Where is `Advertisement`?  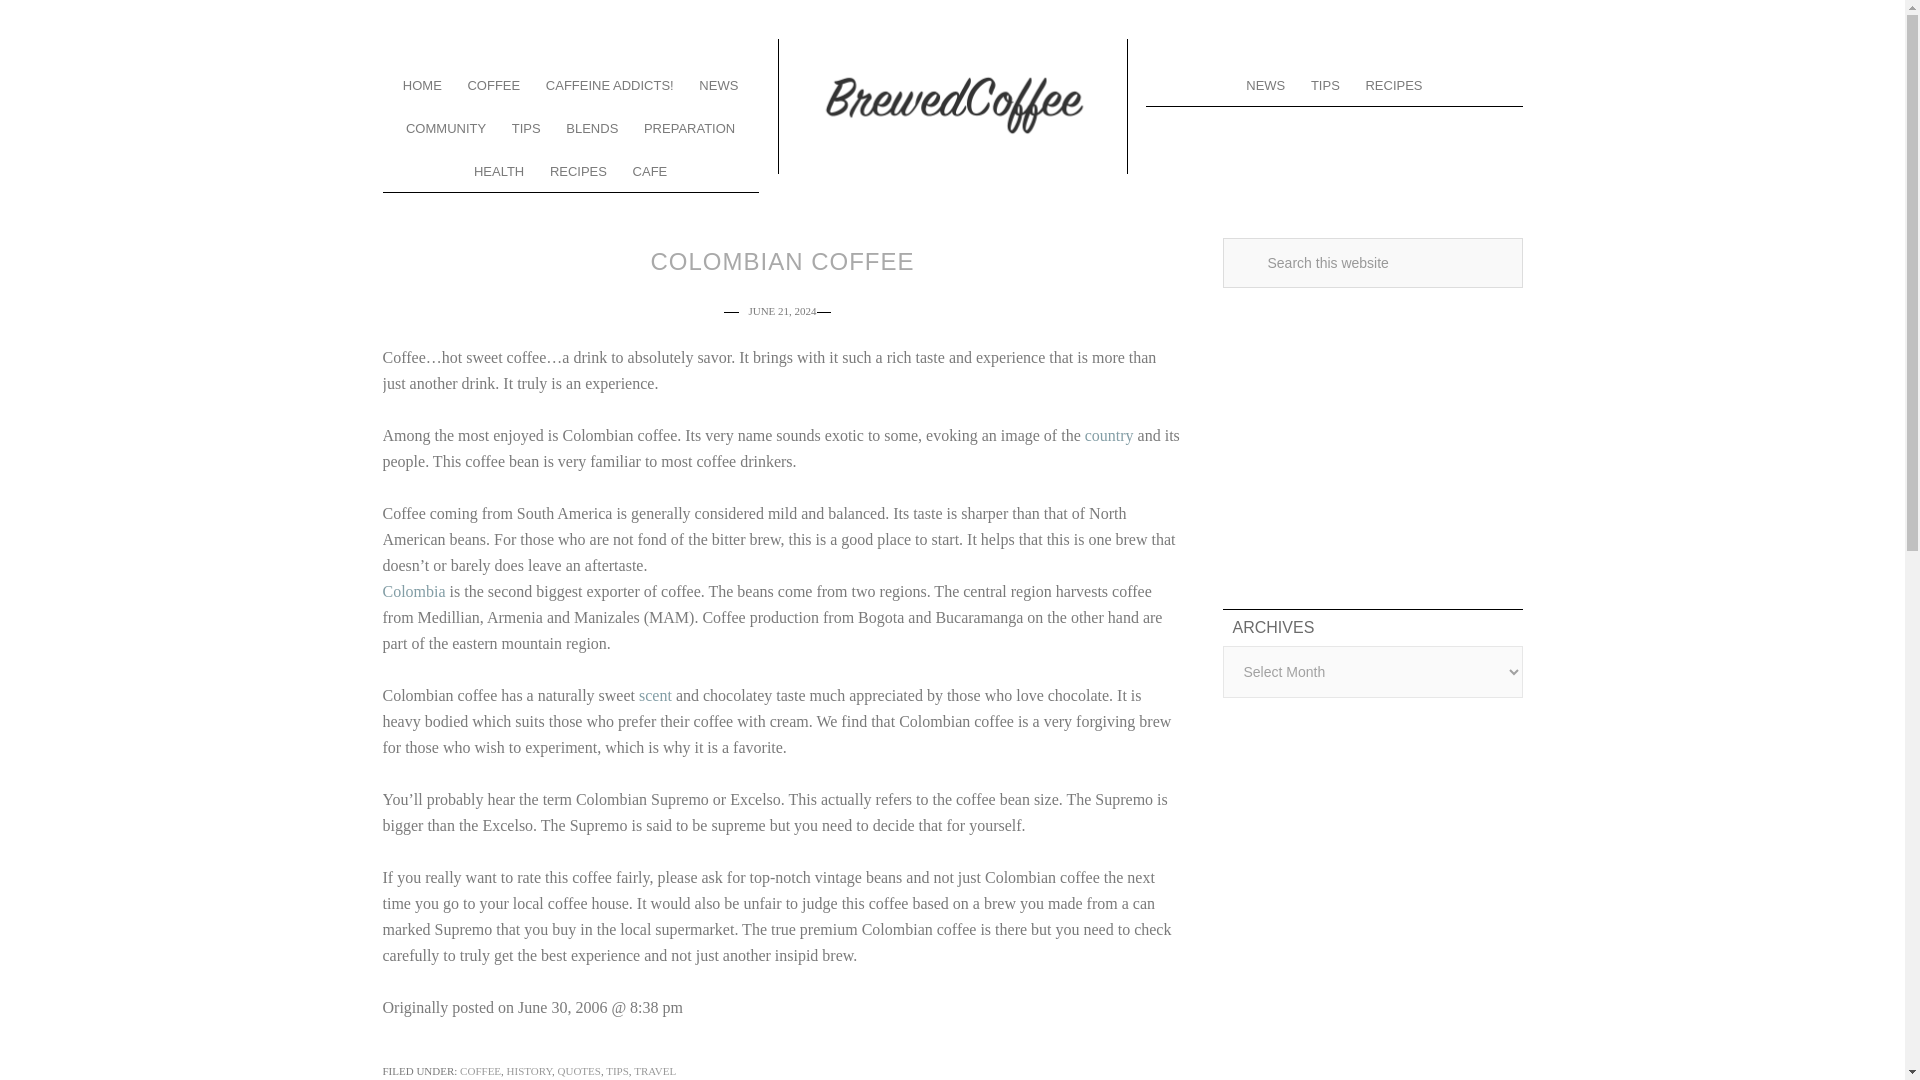 Advertisement is located at coordinates (1372, 905).